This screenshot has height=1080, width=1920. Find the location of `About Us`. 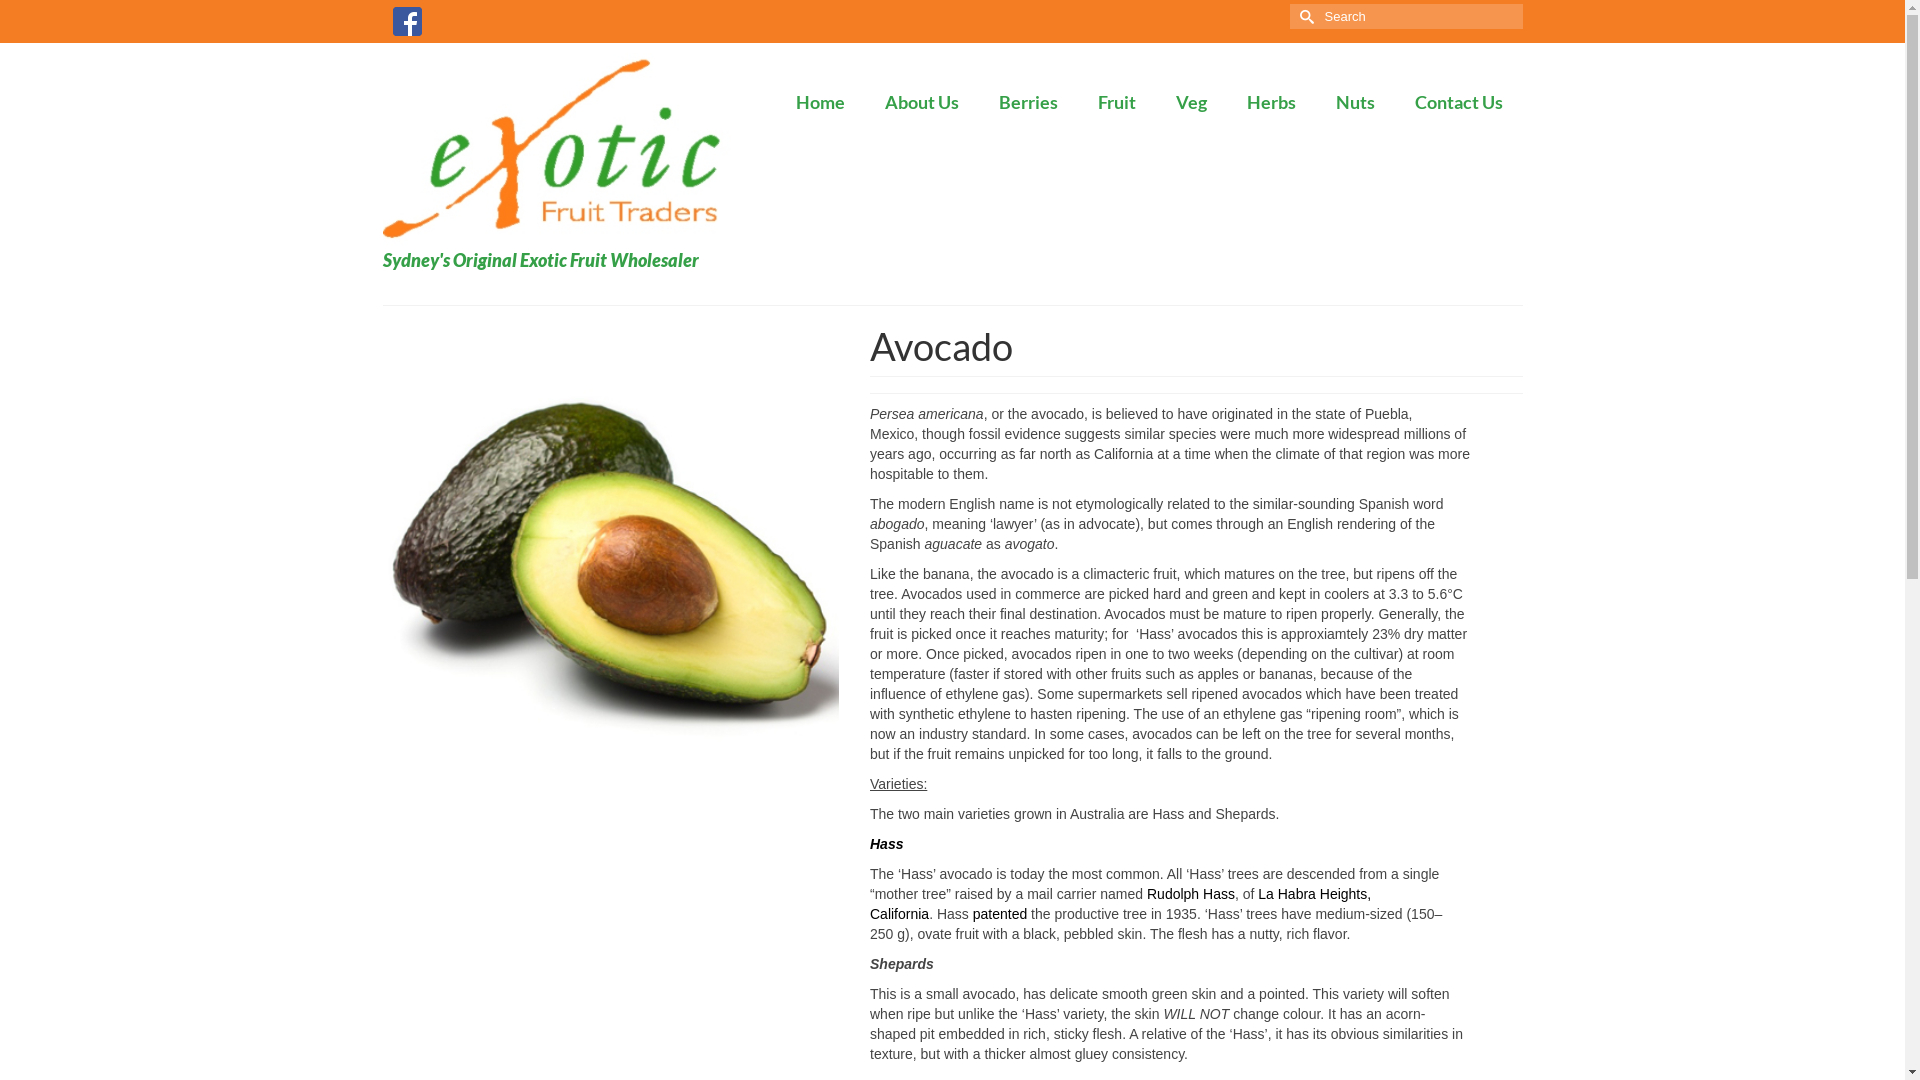

About Us is located at coordinates (921, 102).